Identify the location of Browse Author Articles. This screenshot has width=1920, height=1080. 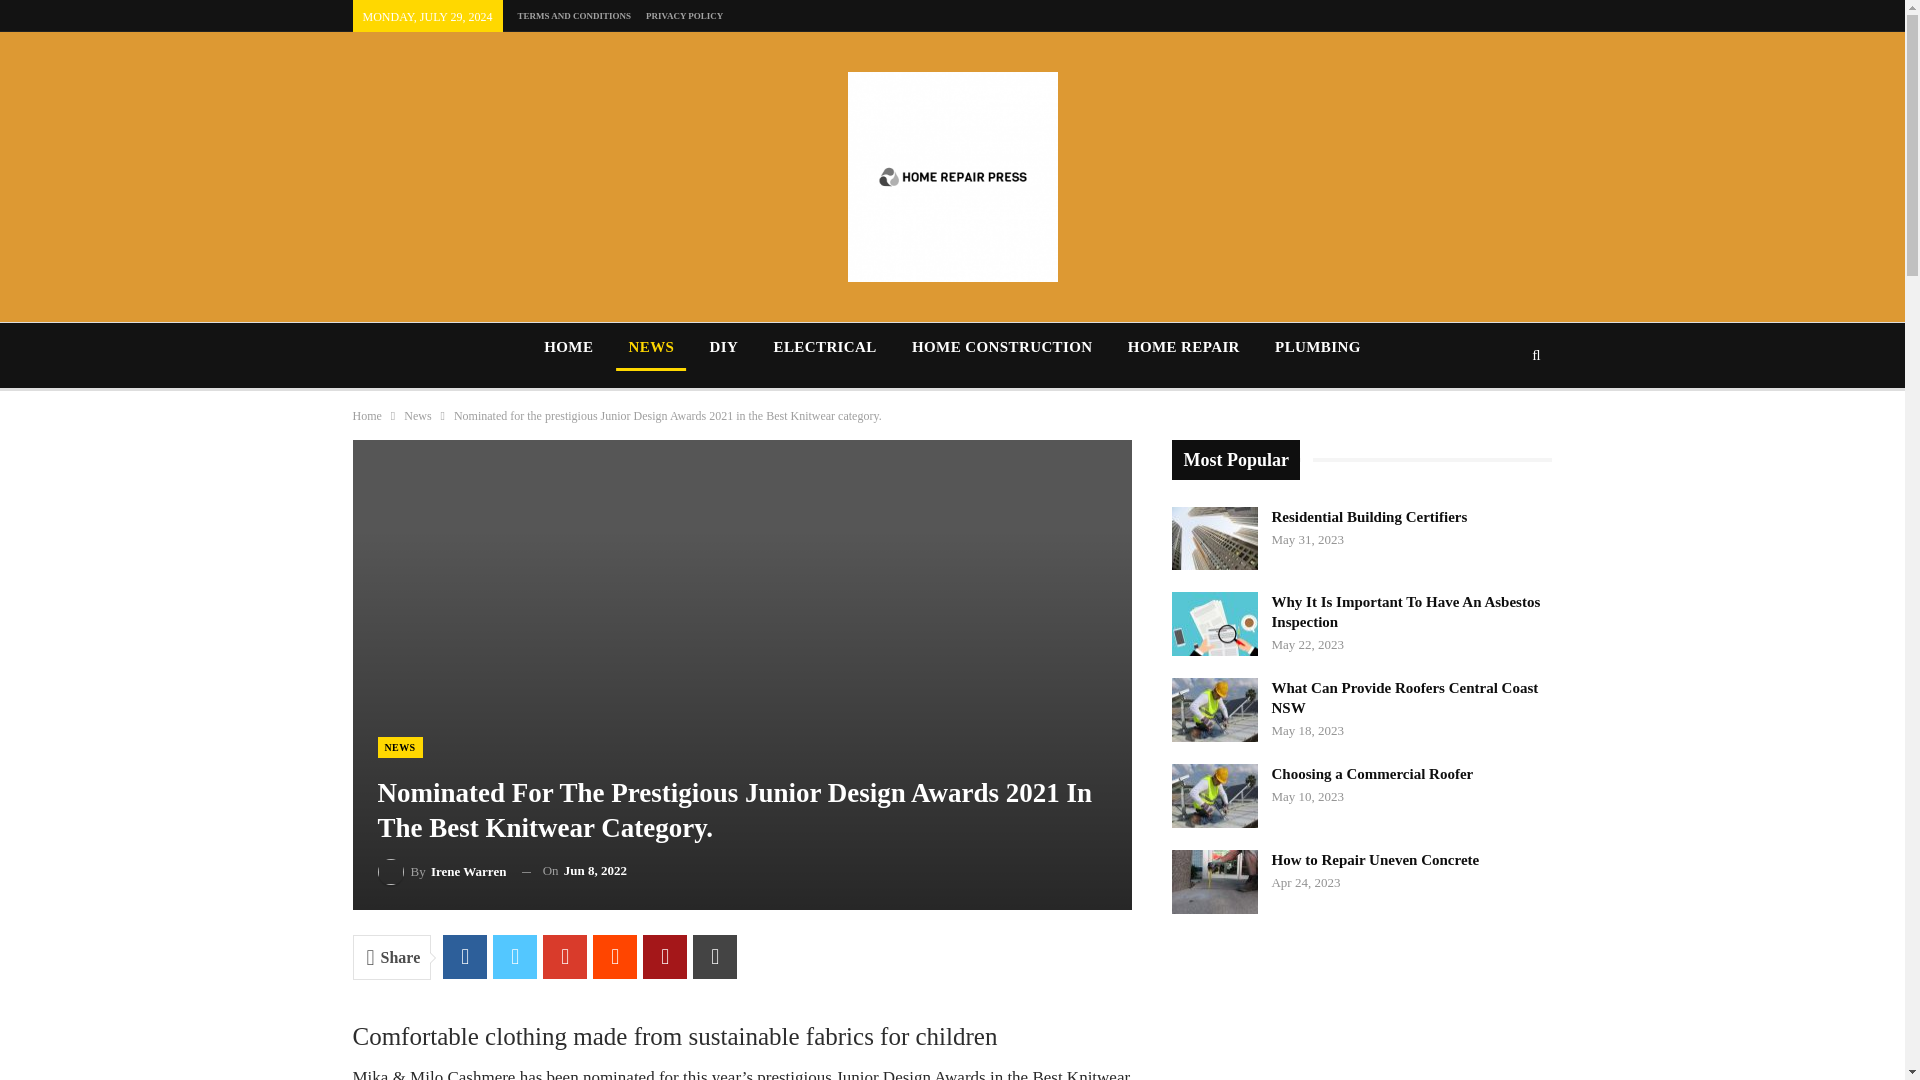
(442, 870).